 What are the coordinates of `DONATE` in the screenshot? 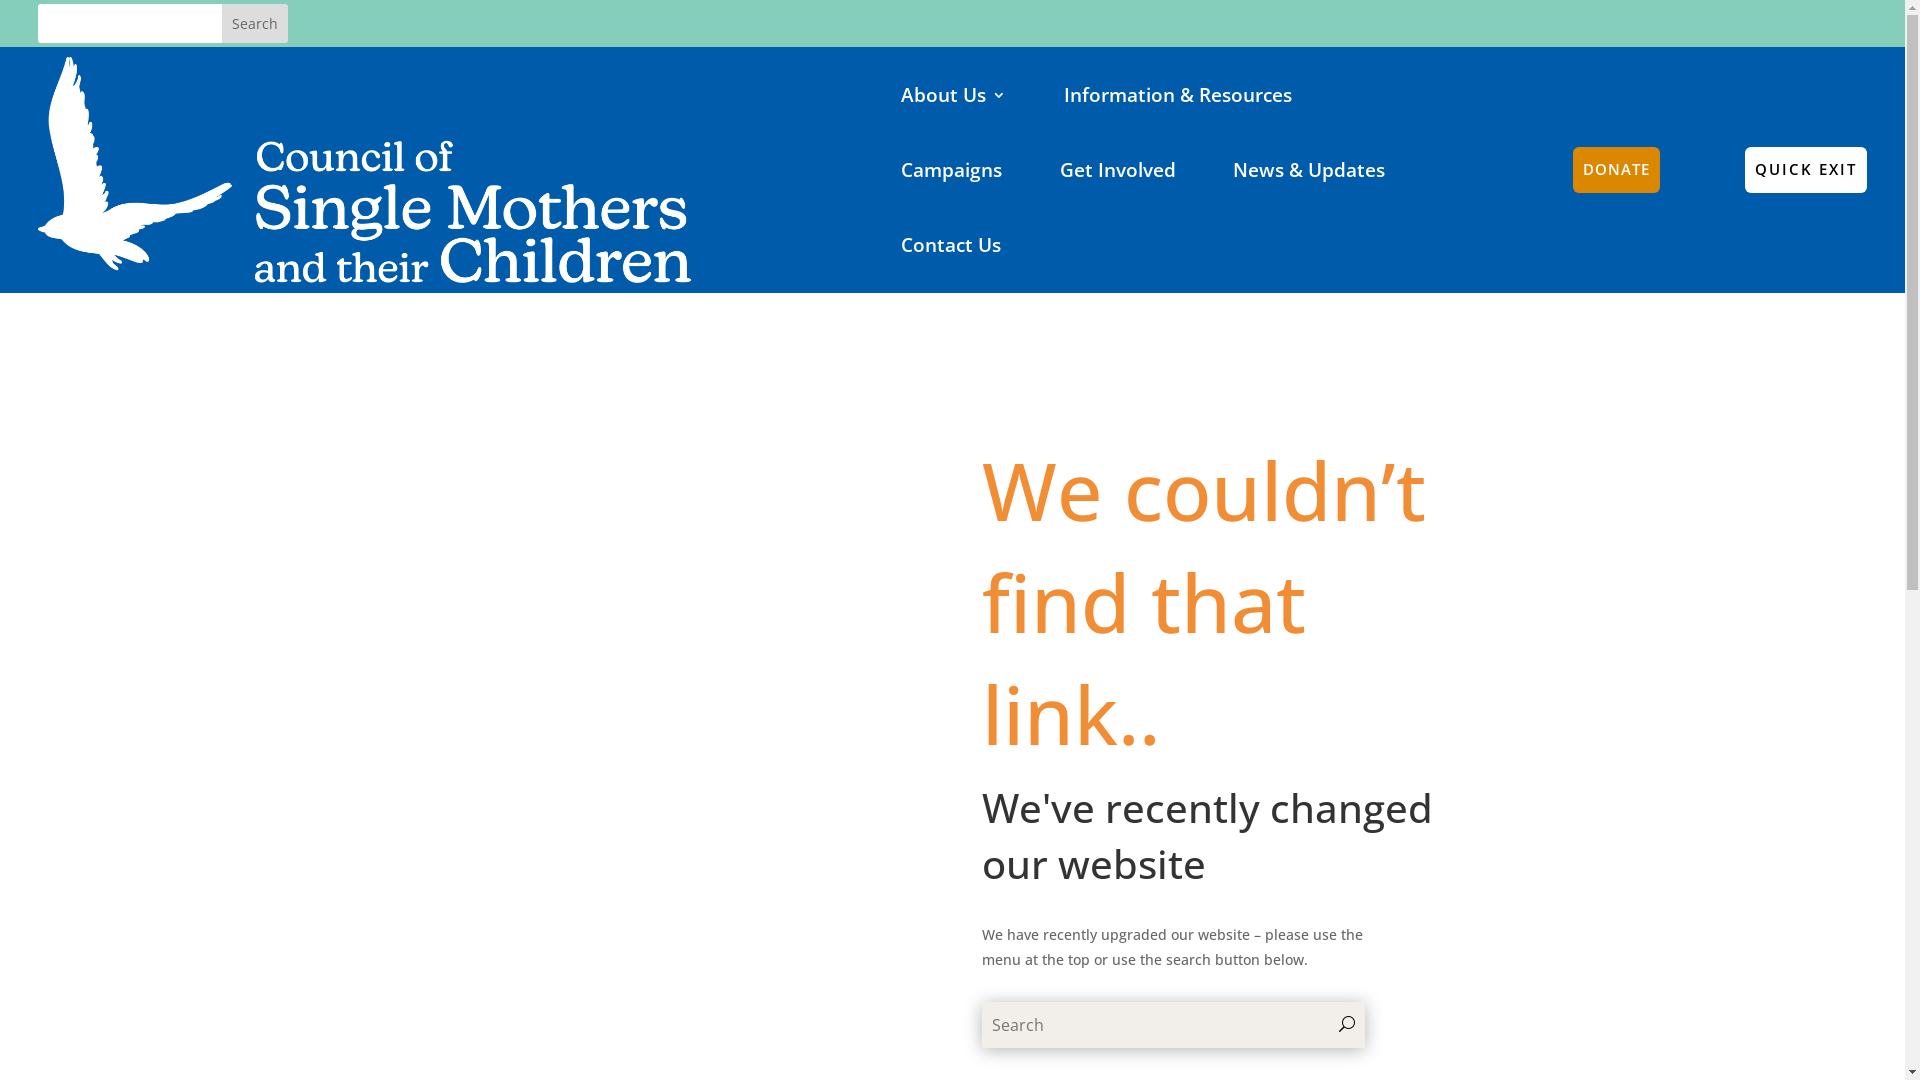 It's located at (1616, 170).